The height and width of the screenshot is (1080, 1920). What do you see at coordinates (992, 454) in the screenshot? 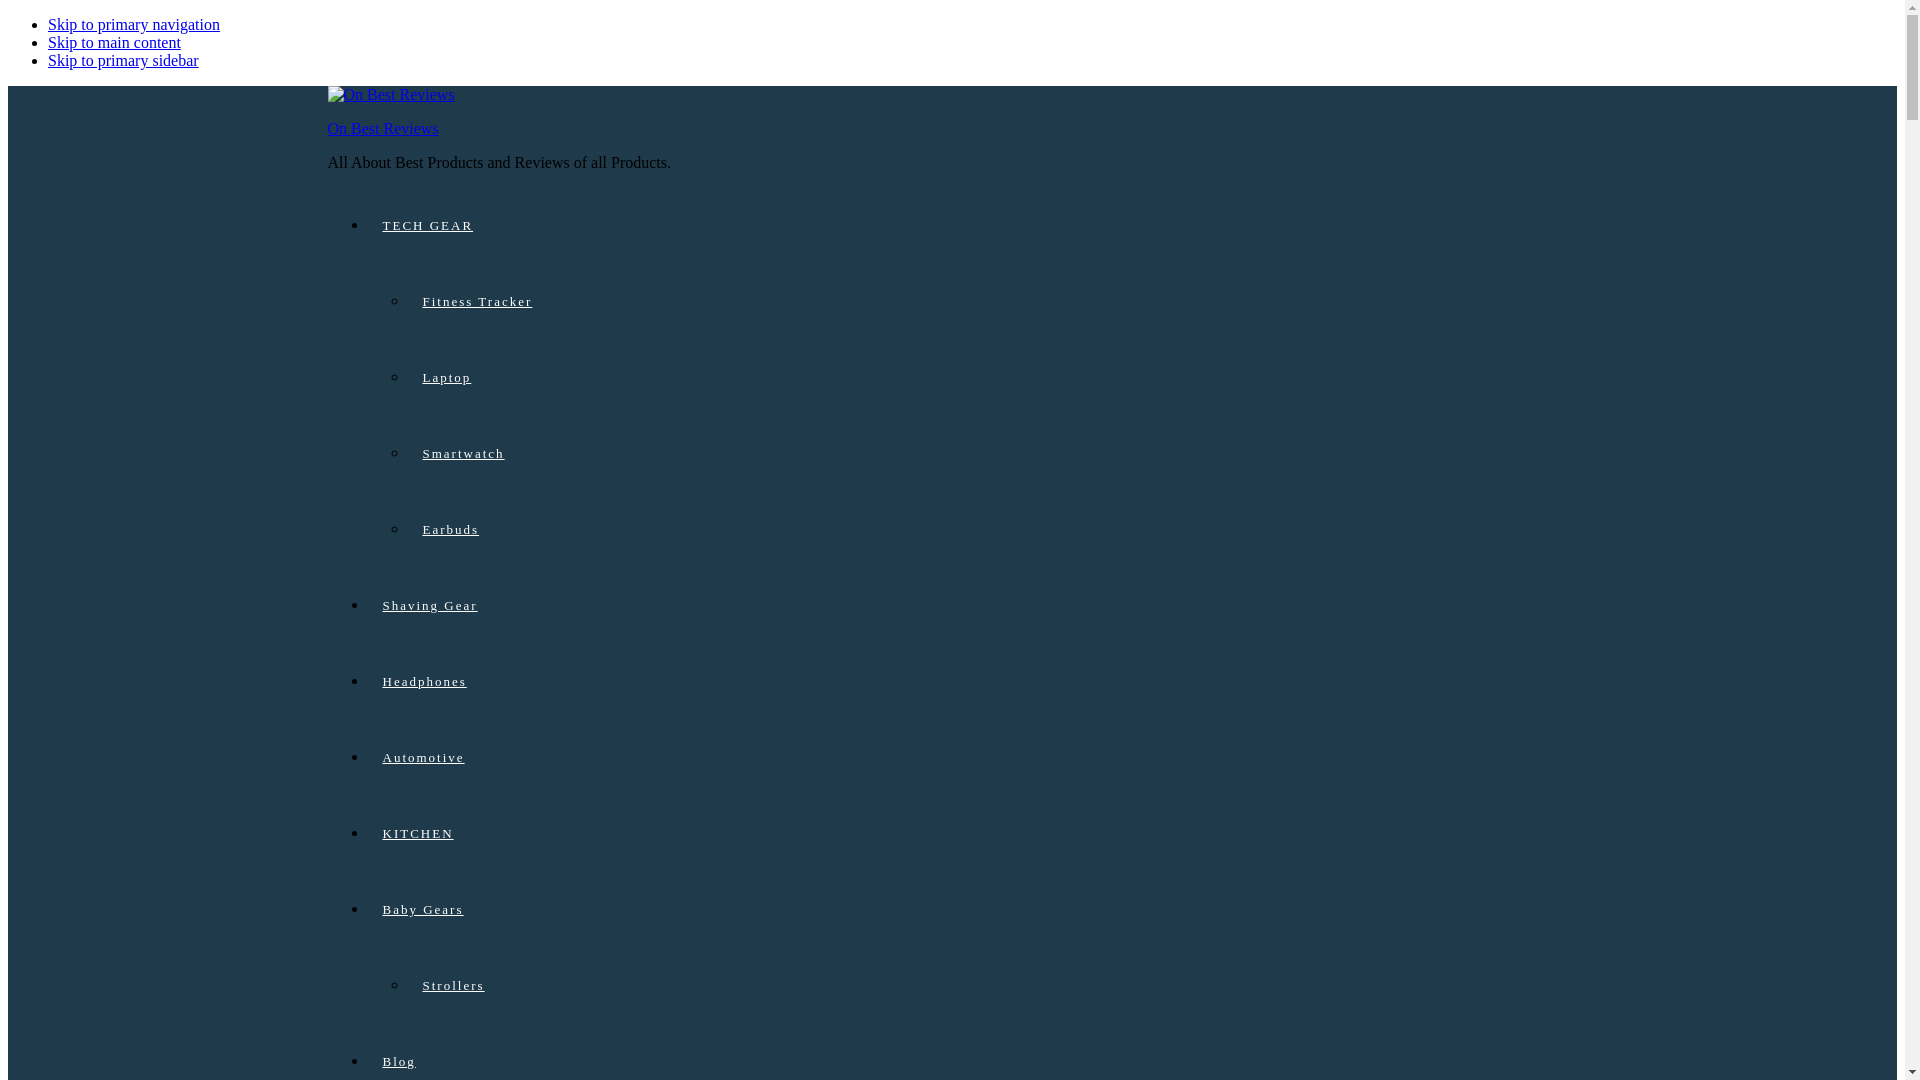
I see `Smartwatch` at bounding box center [992, 454].